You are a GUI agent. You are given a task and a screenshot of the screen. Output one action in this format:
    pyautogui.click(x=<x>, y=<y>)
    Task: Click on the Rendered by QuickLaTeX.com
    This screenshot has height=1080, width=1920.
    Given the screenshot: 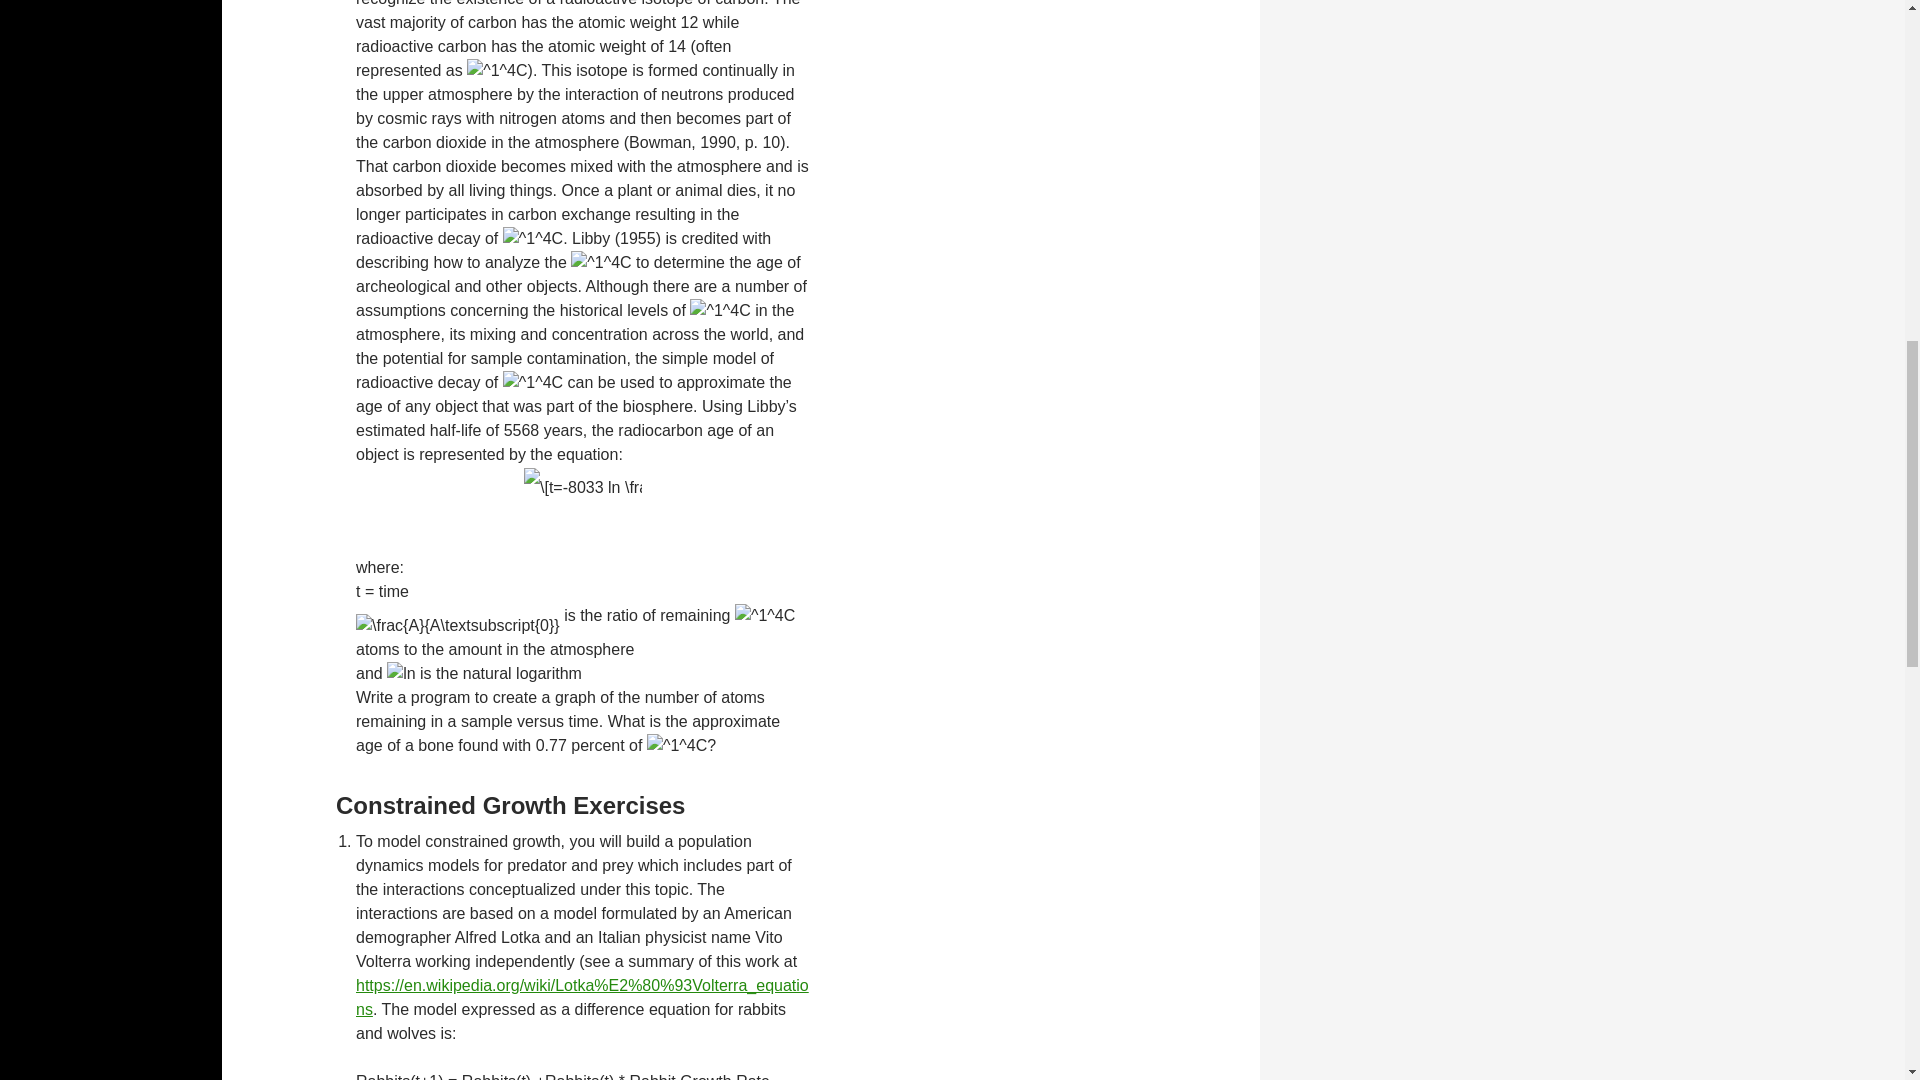 What is the action you would take?
    pyautogui.click(x=764, y=615)
    